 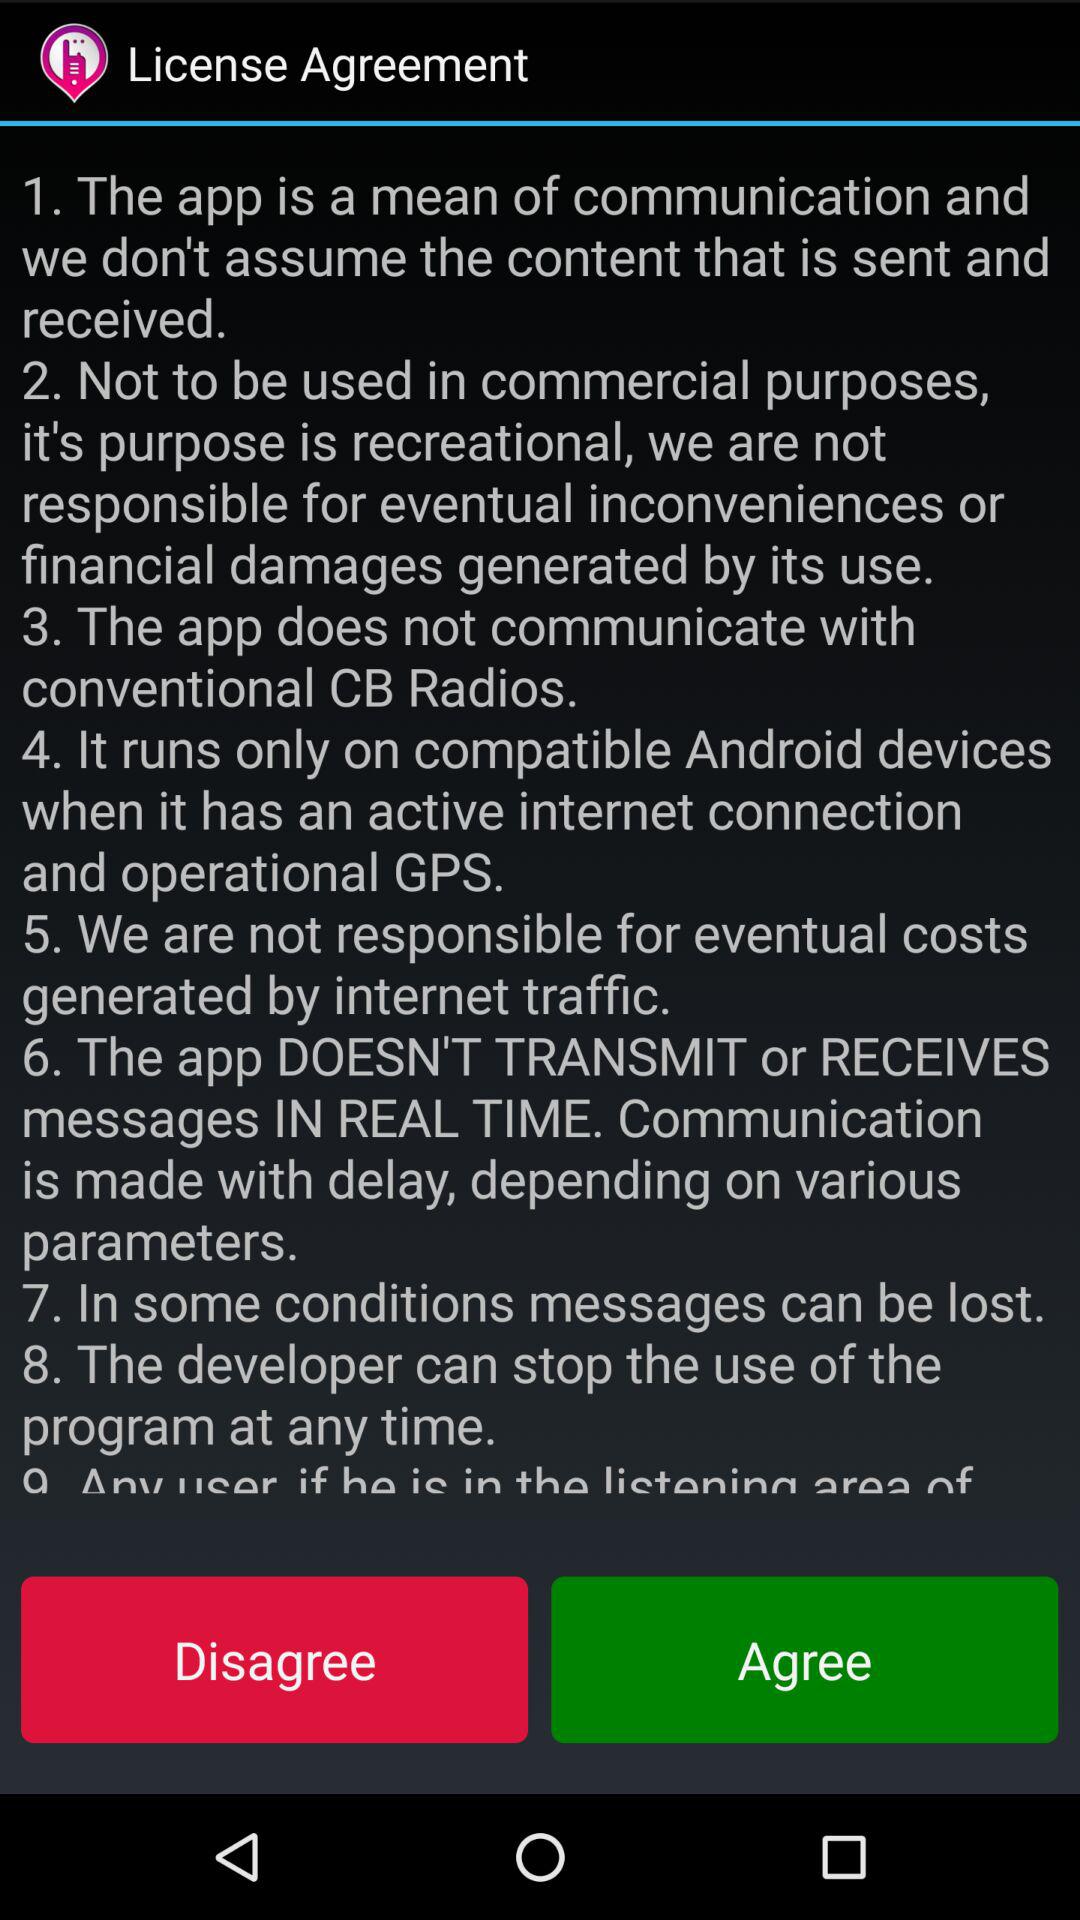 What do you see at coordinates (804, 1659) in the screenshot?
I see `swipe until the agree button` at bounding box center [804, 1659].